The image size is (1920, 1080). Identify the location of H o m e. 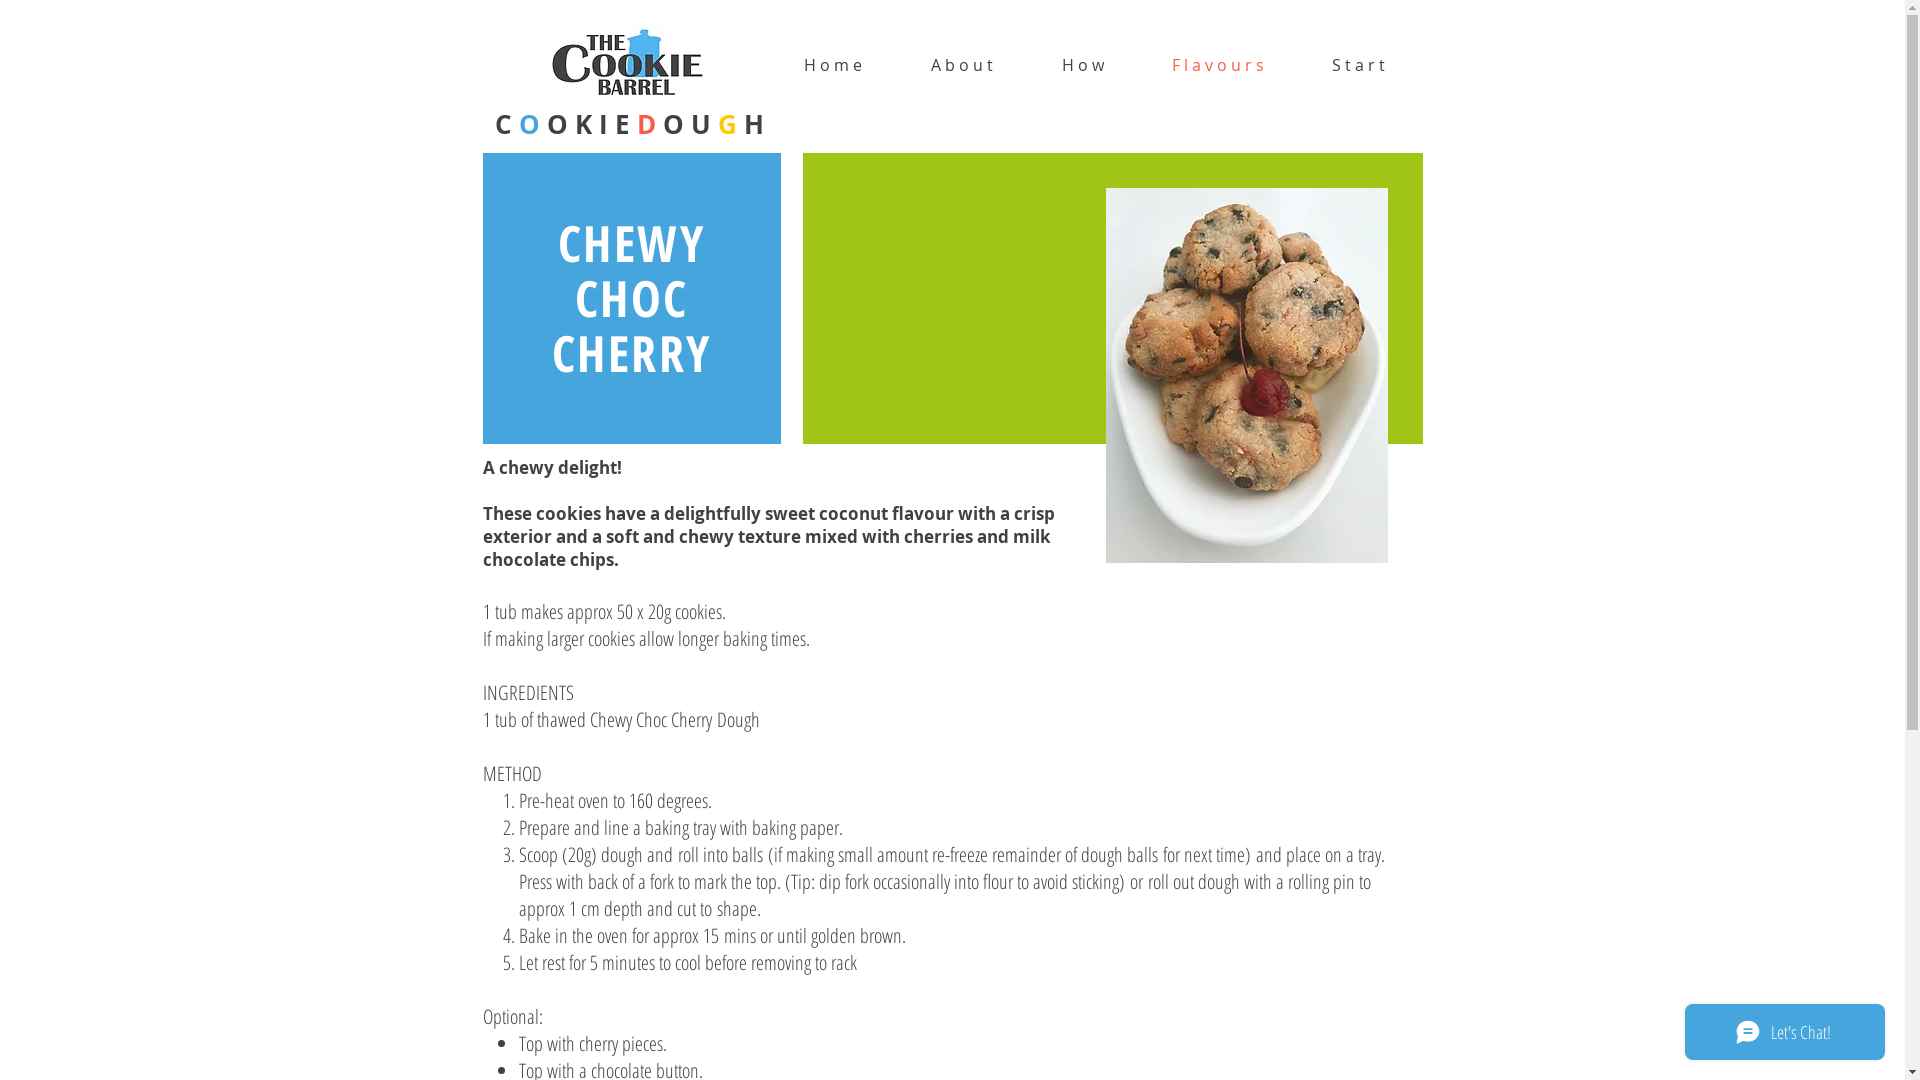
(834, 65).